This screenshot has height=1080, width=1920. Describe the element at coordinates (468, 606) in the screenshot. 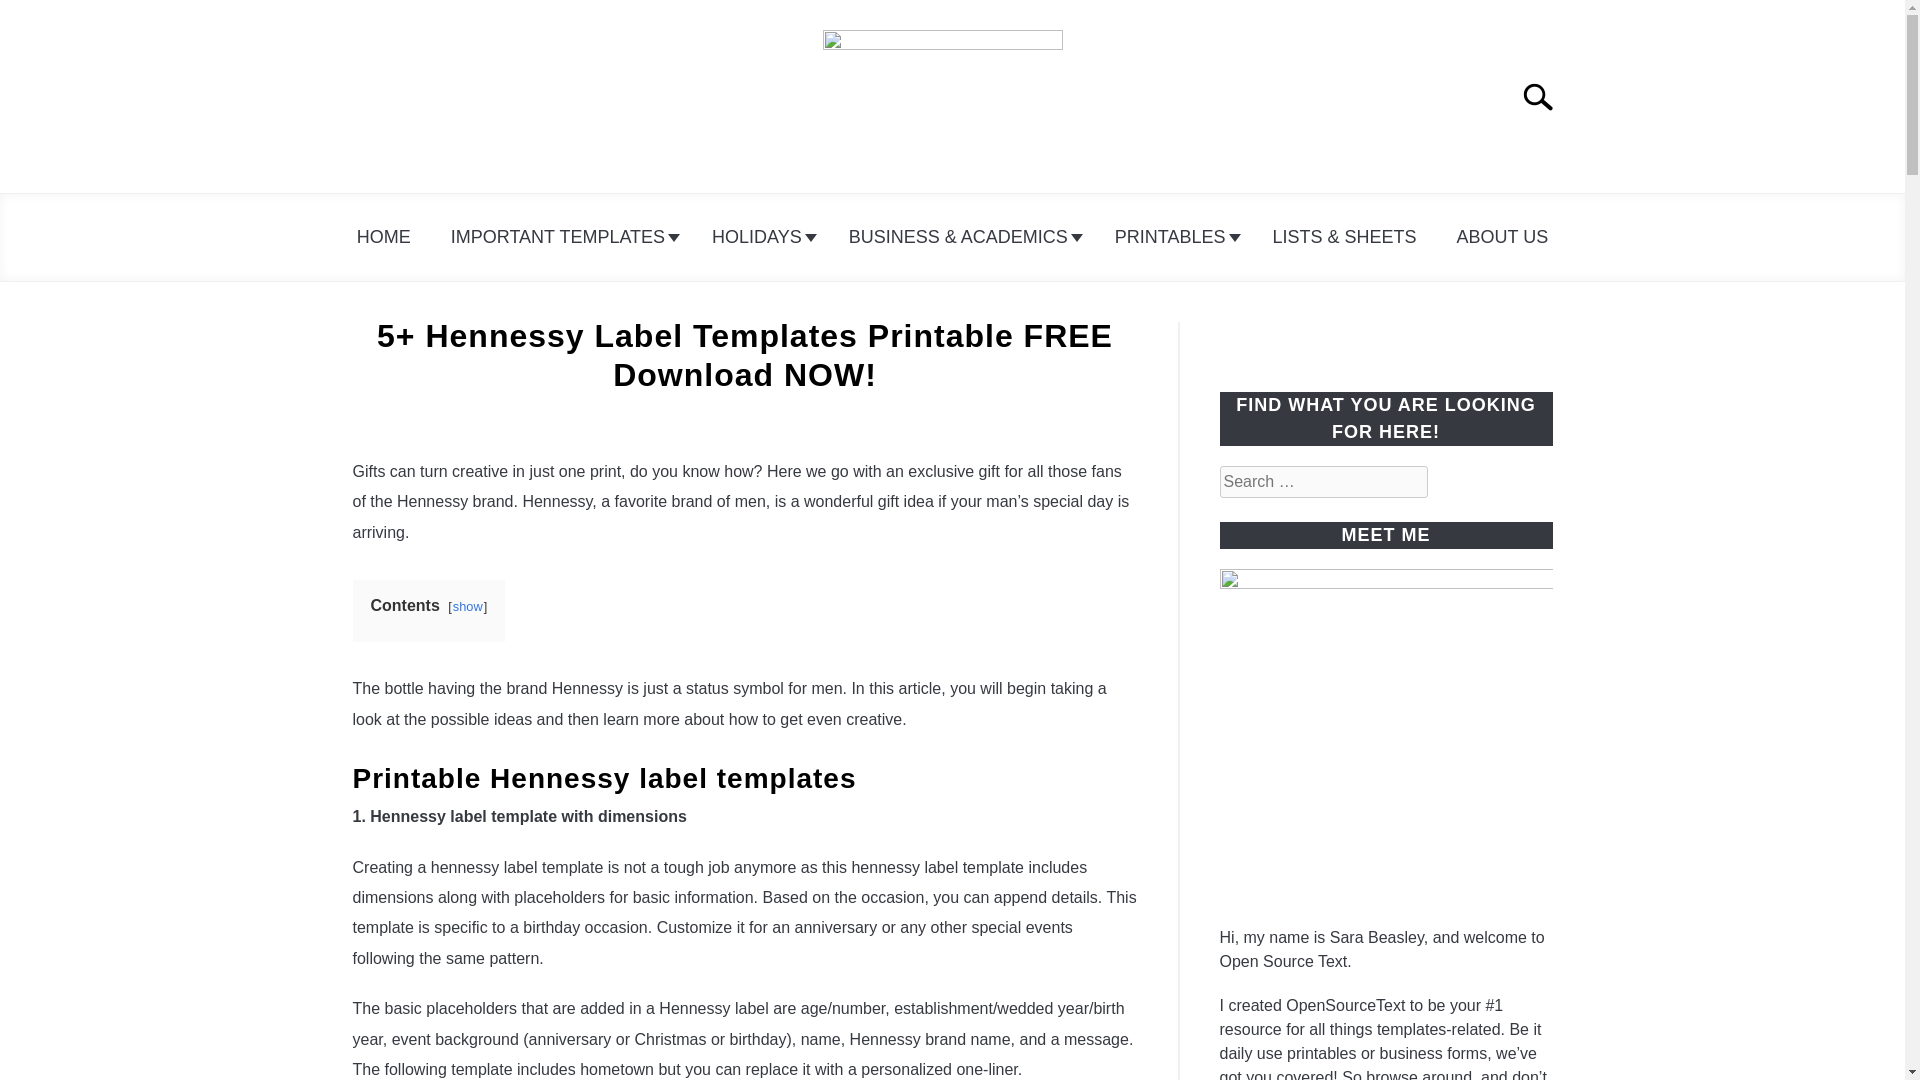

I see `show` at that location.